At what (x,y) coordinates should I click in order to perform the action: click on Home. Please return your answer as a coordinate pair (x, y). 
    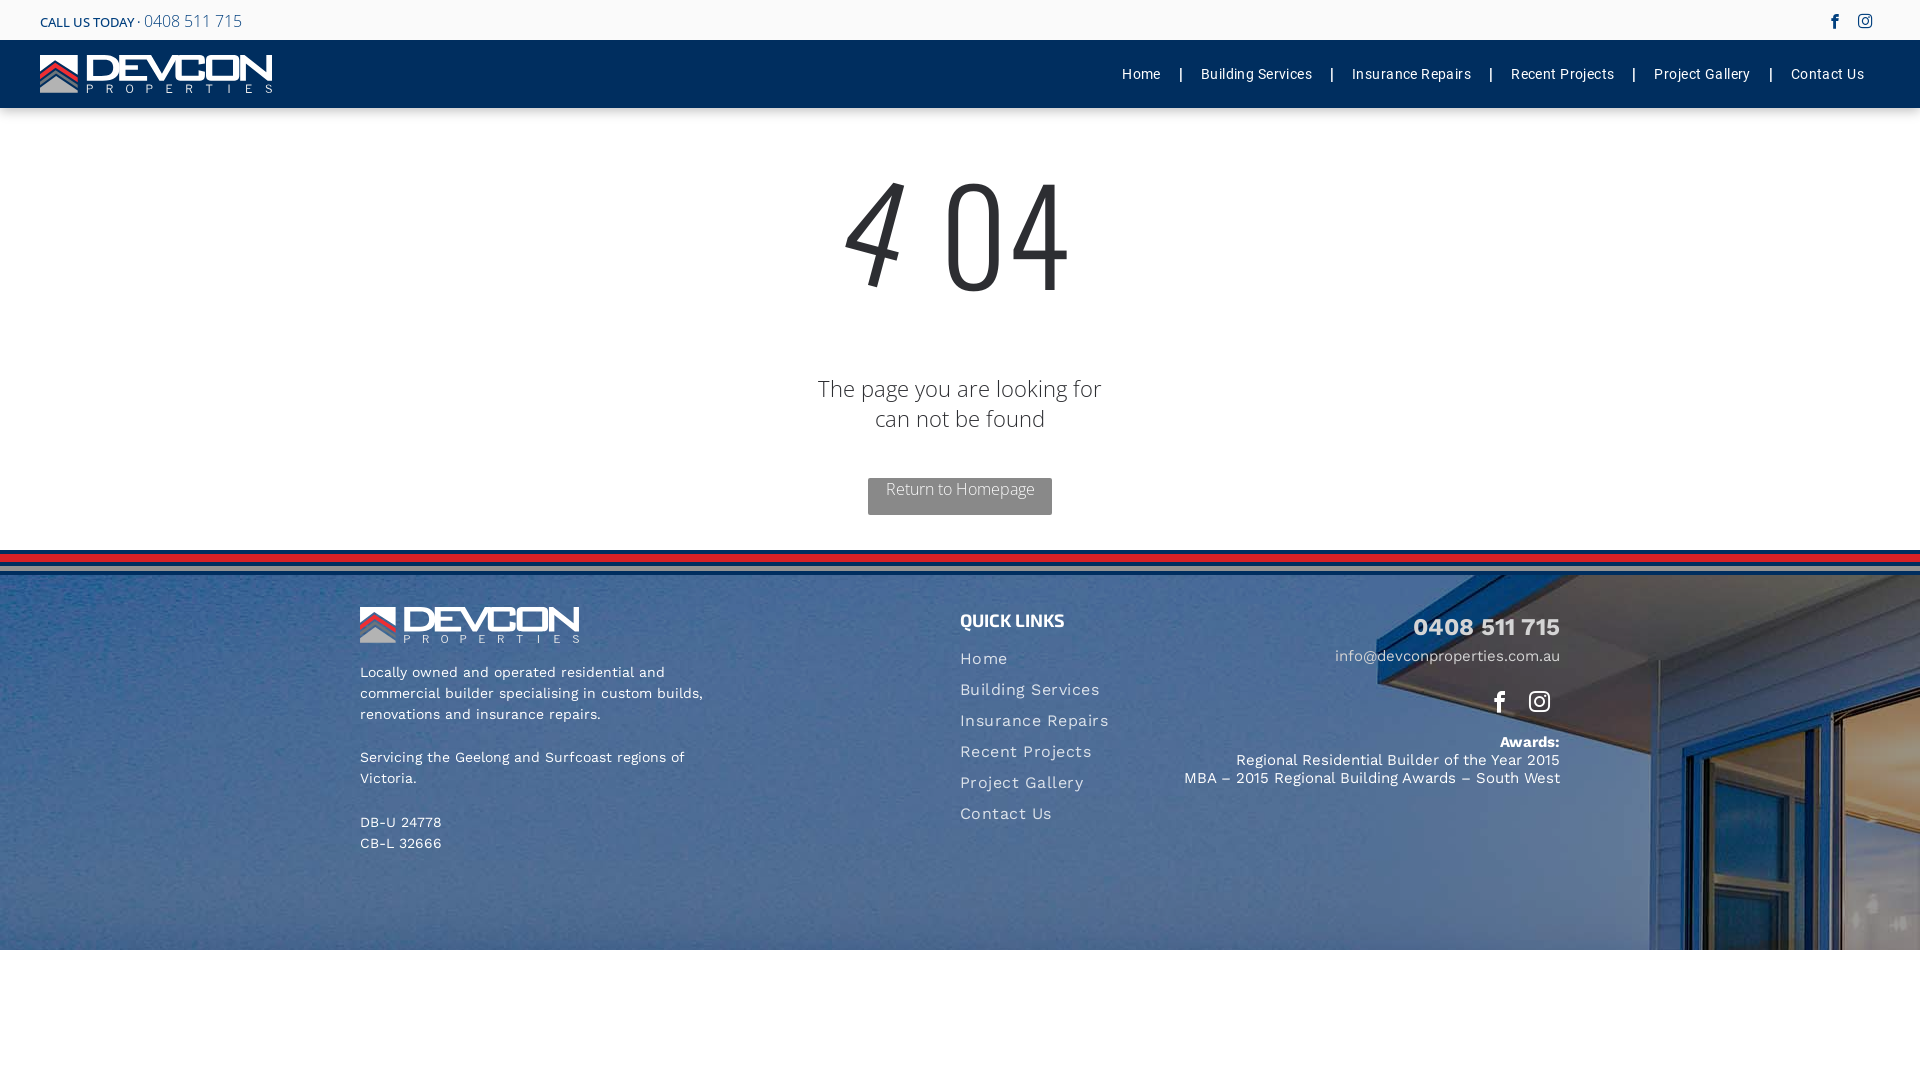
    Looking at the image, I should click on (1142, 74).